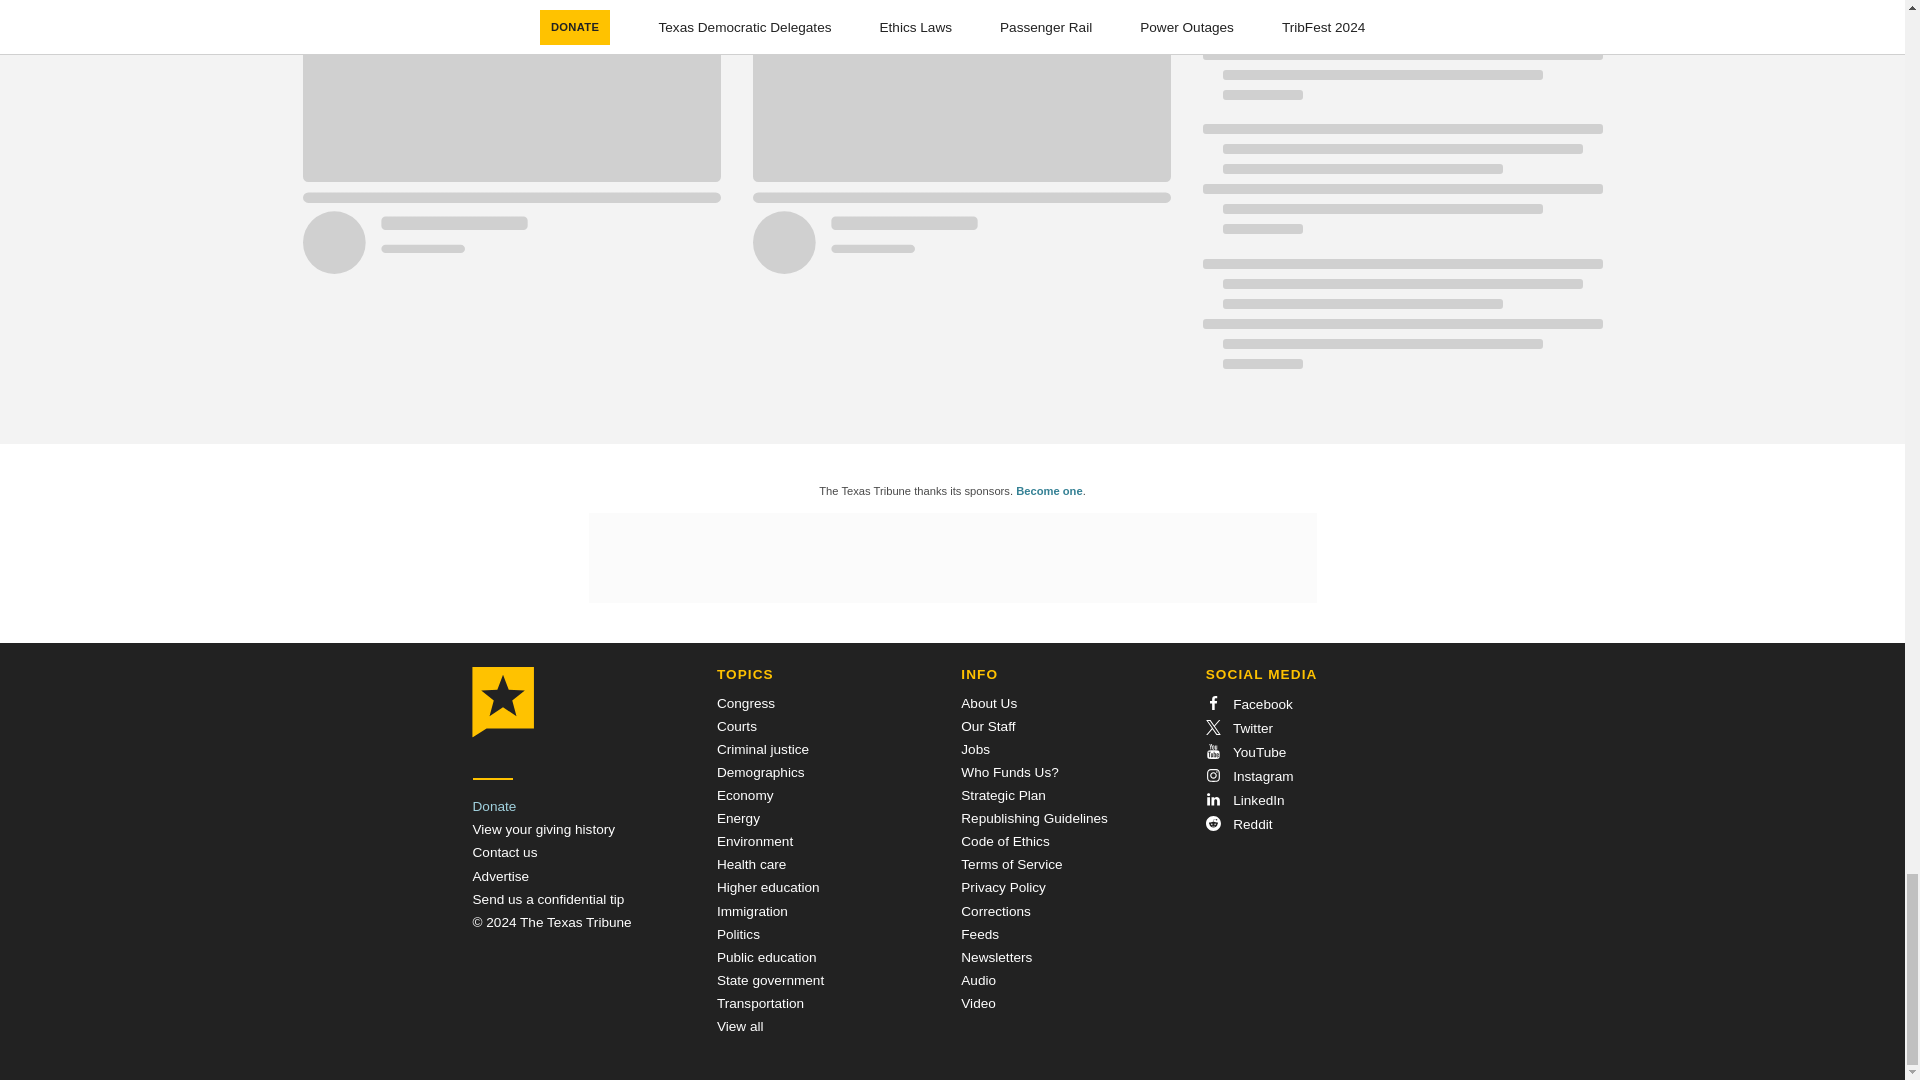  I want to click on Feeds, so click(980, 934).